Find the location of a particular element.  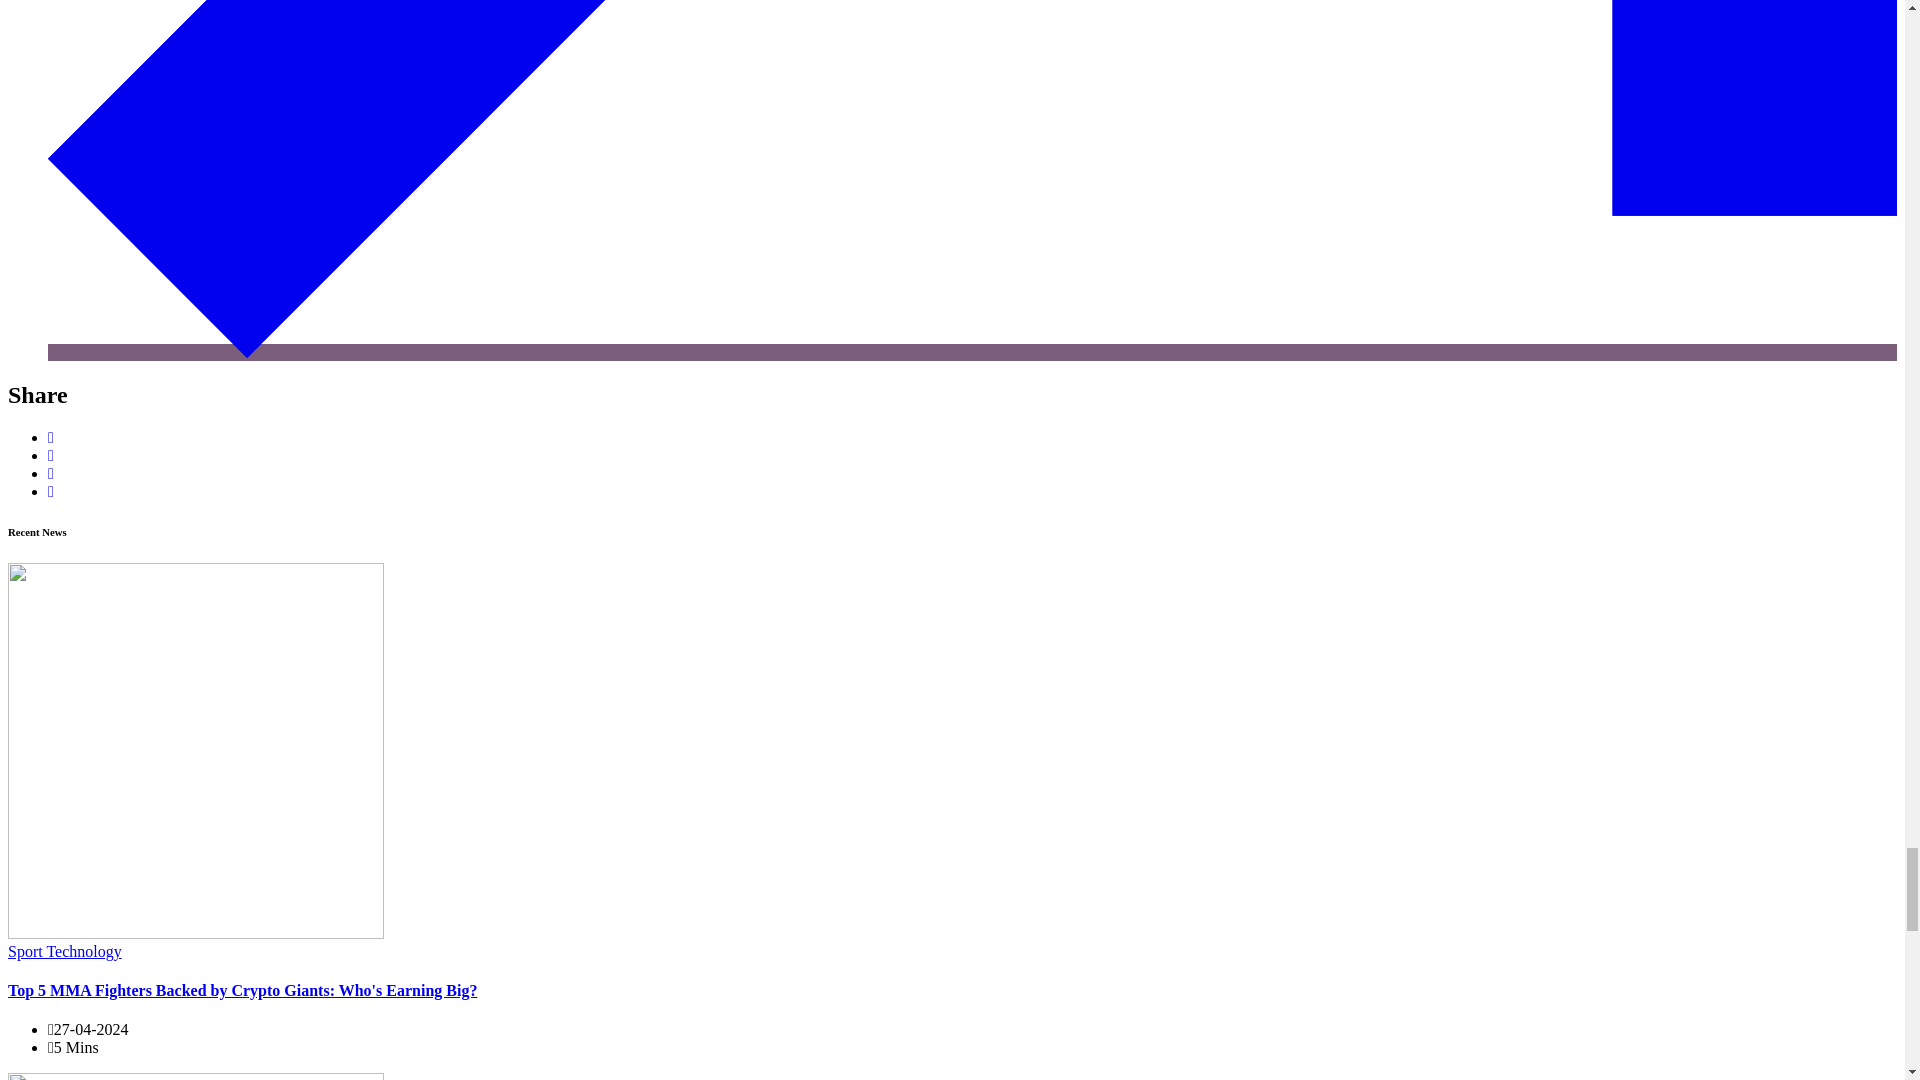

Sport Technology is located at coordinates (64, 950).